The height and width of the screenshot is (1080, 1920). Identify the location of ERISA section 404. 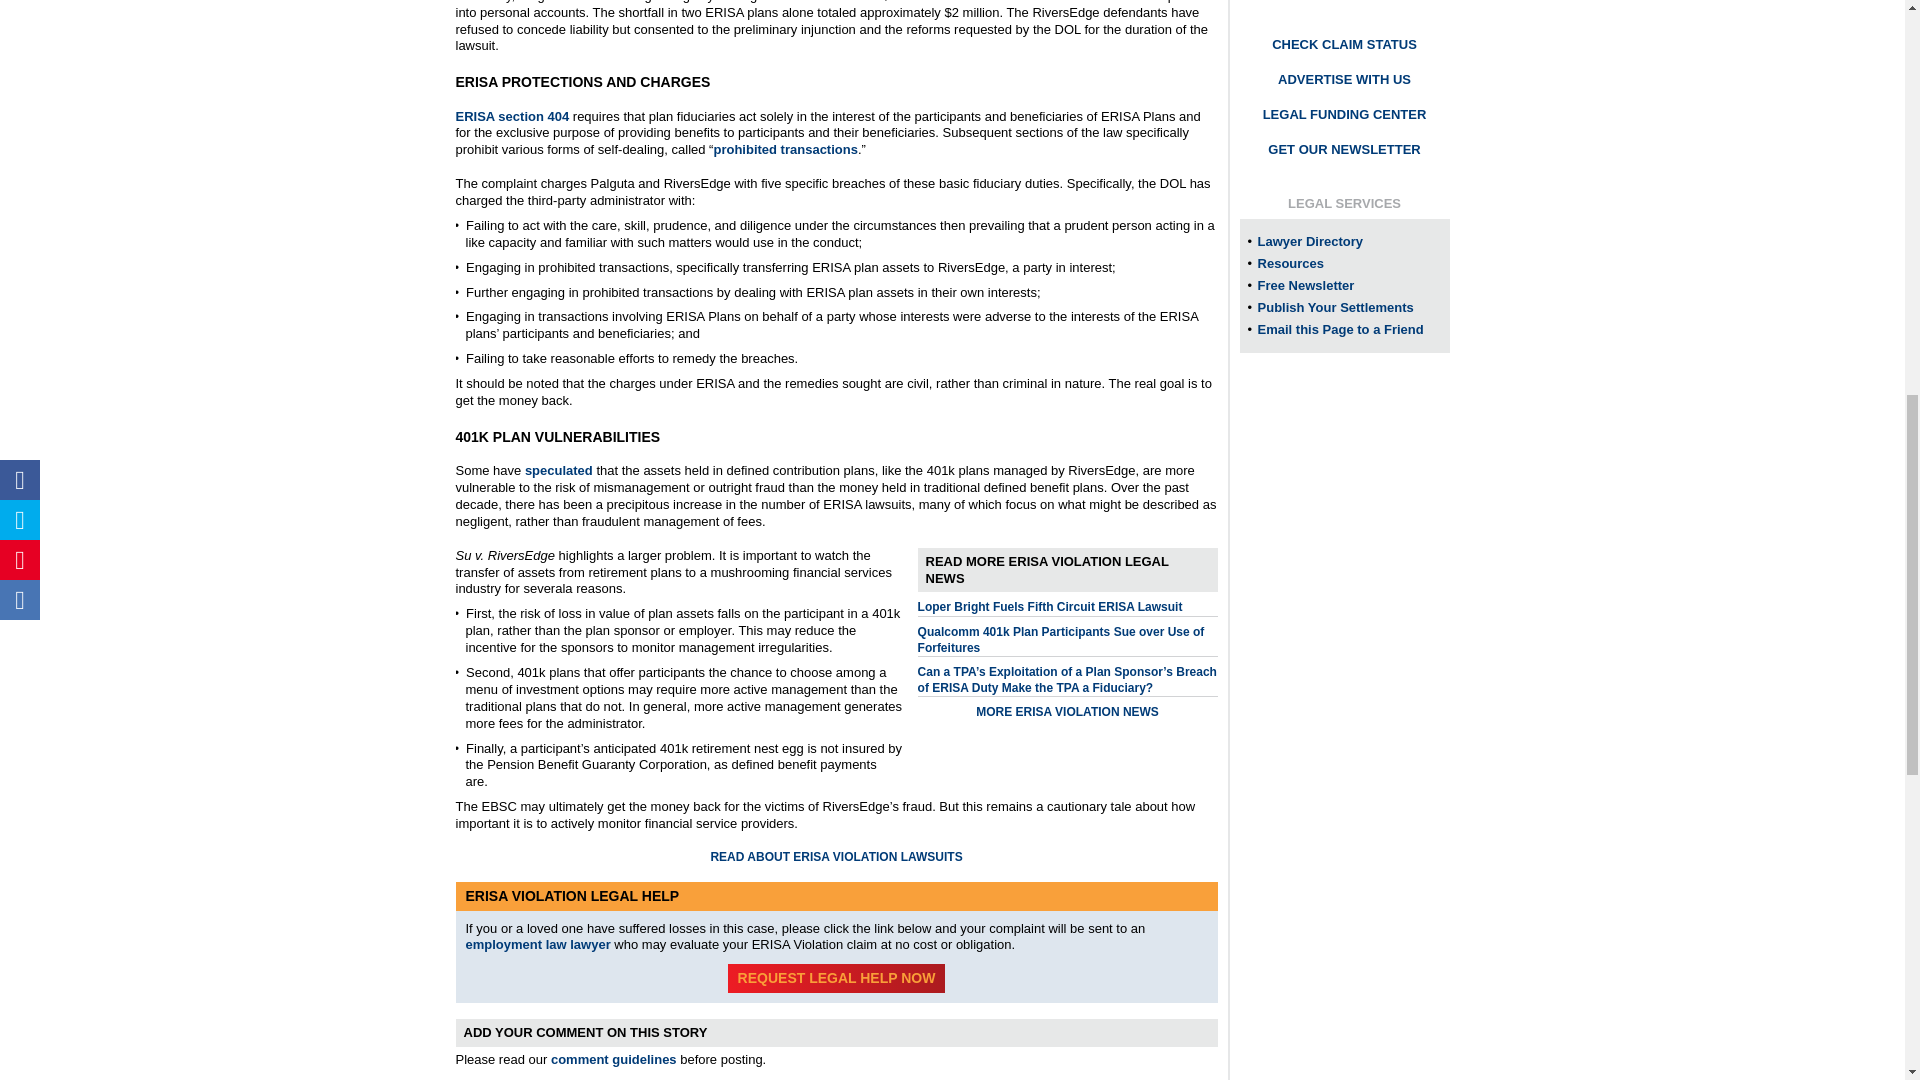
(513, 116).